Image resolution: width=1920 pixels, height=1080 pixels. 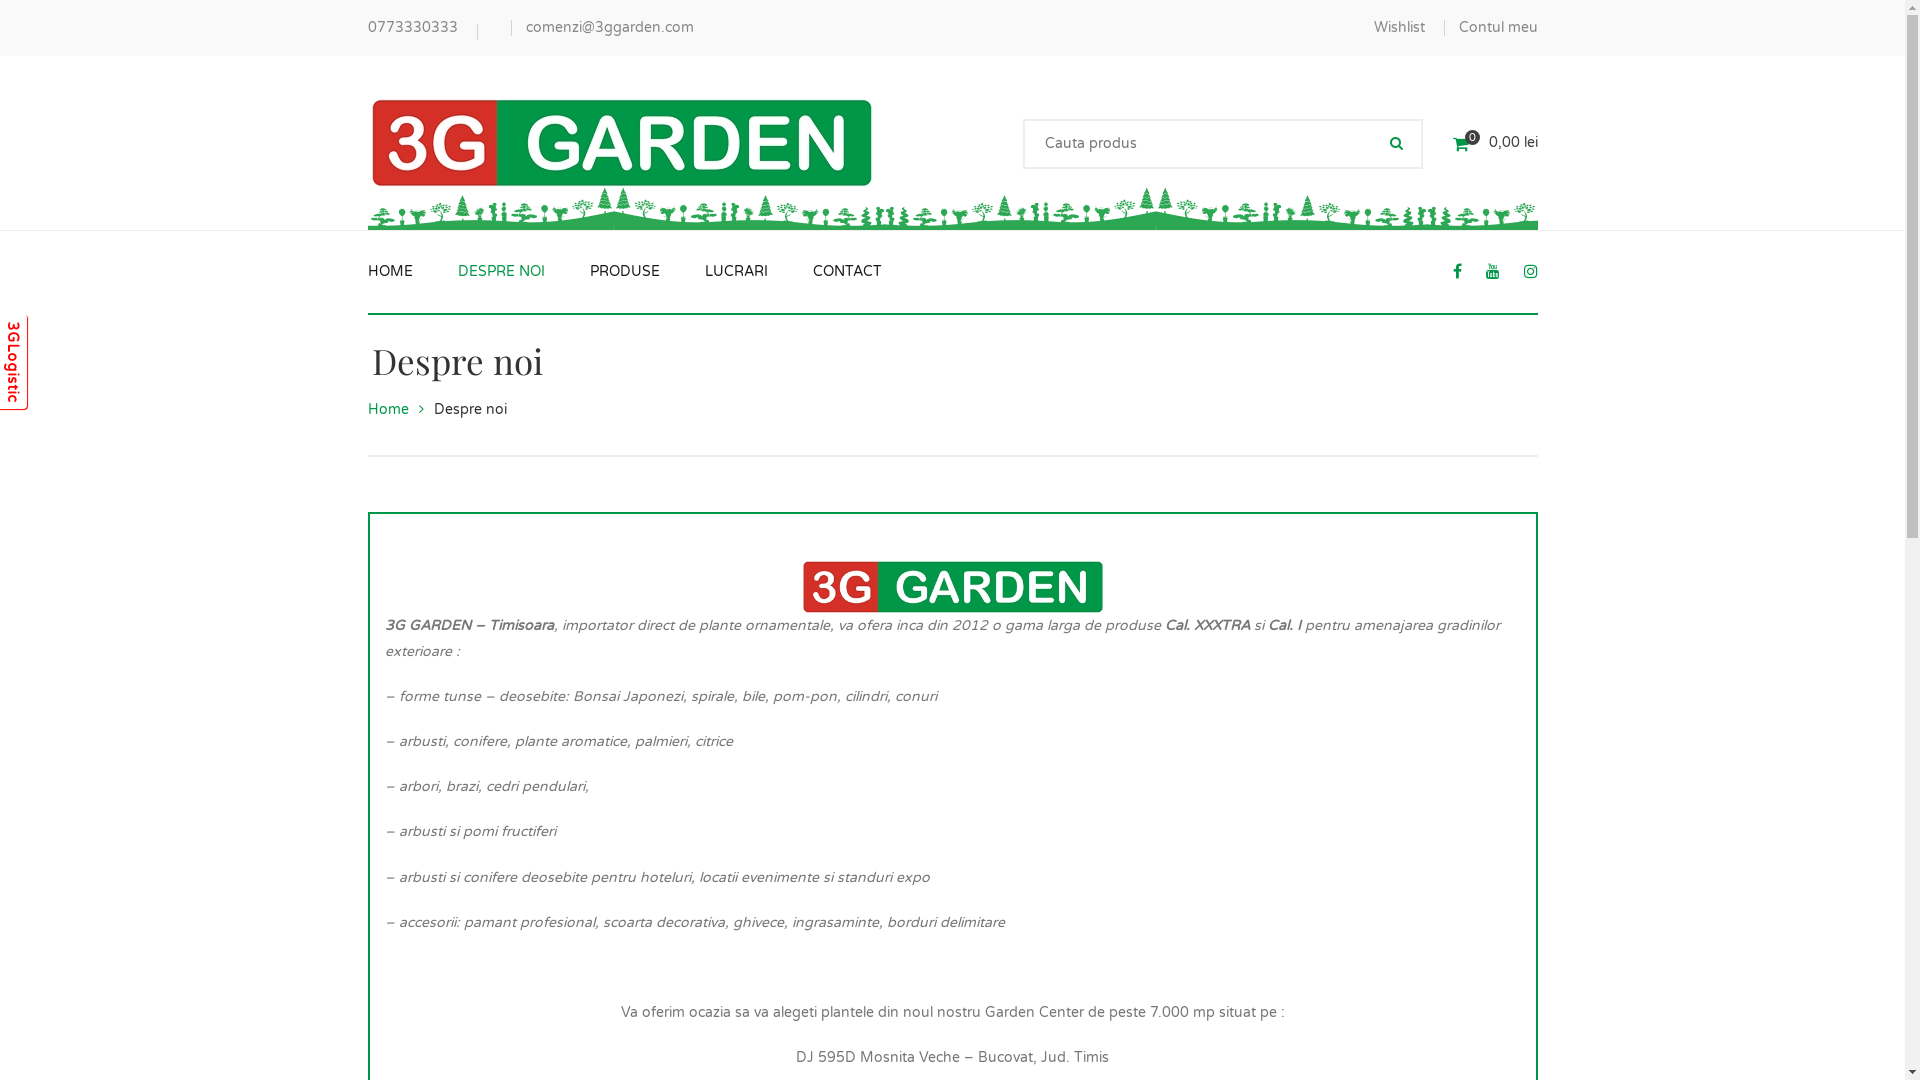 I want to click on DESPRE NOI, so click(x=502, y=272).